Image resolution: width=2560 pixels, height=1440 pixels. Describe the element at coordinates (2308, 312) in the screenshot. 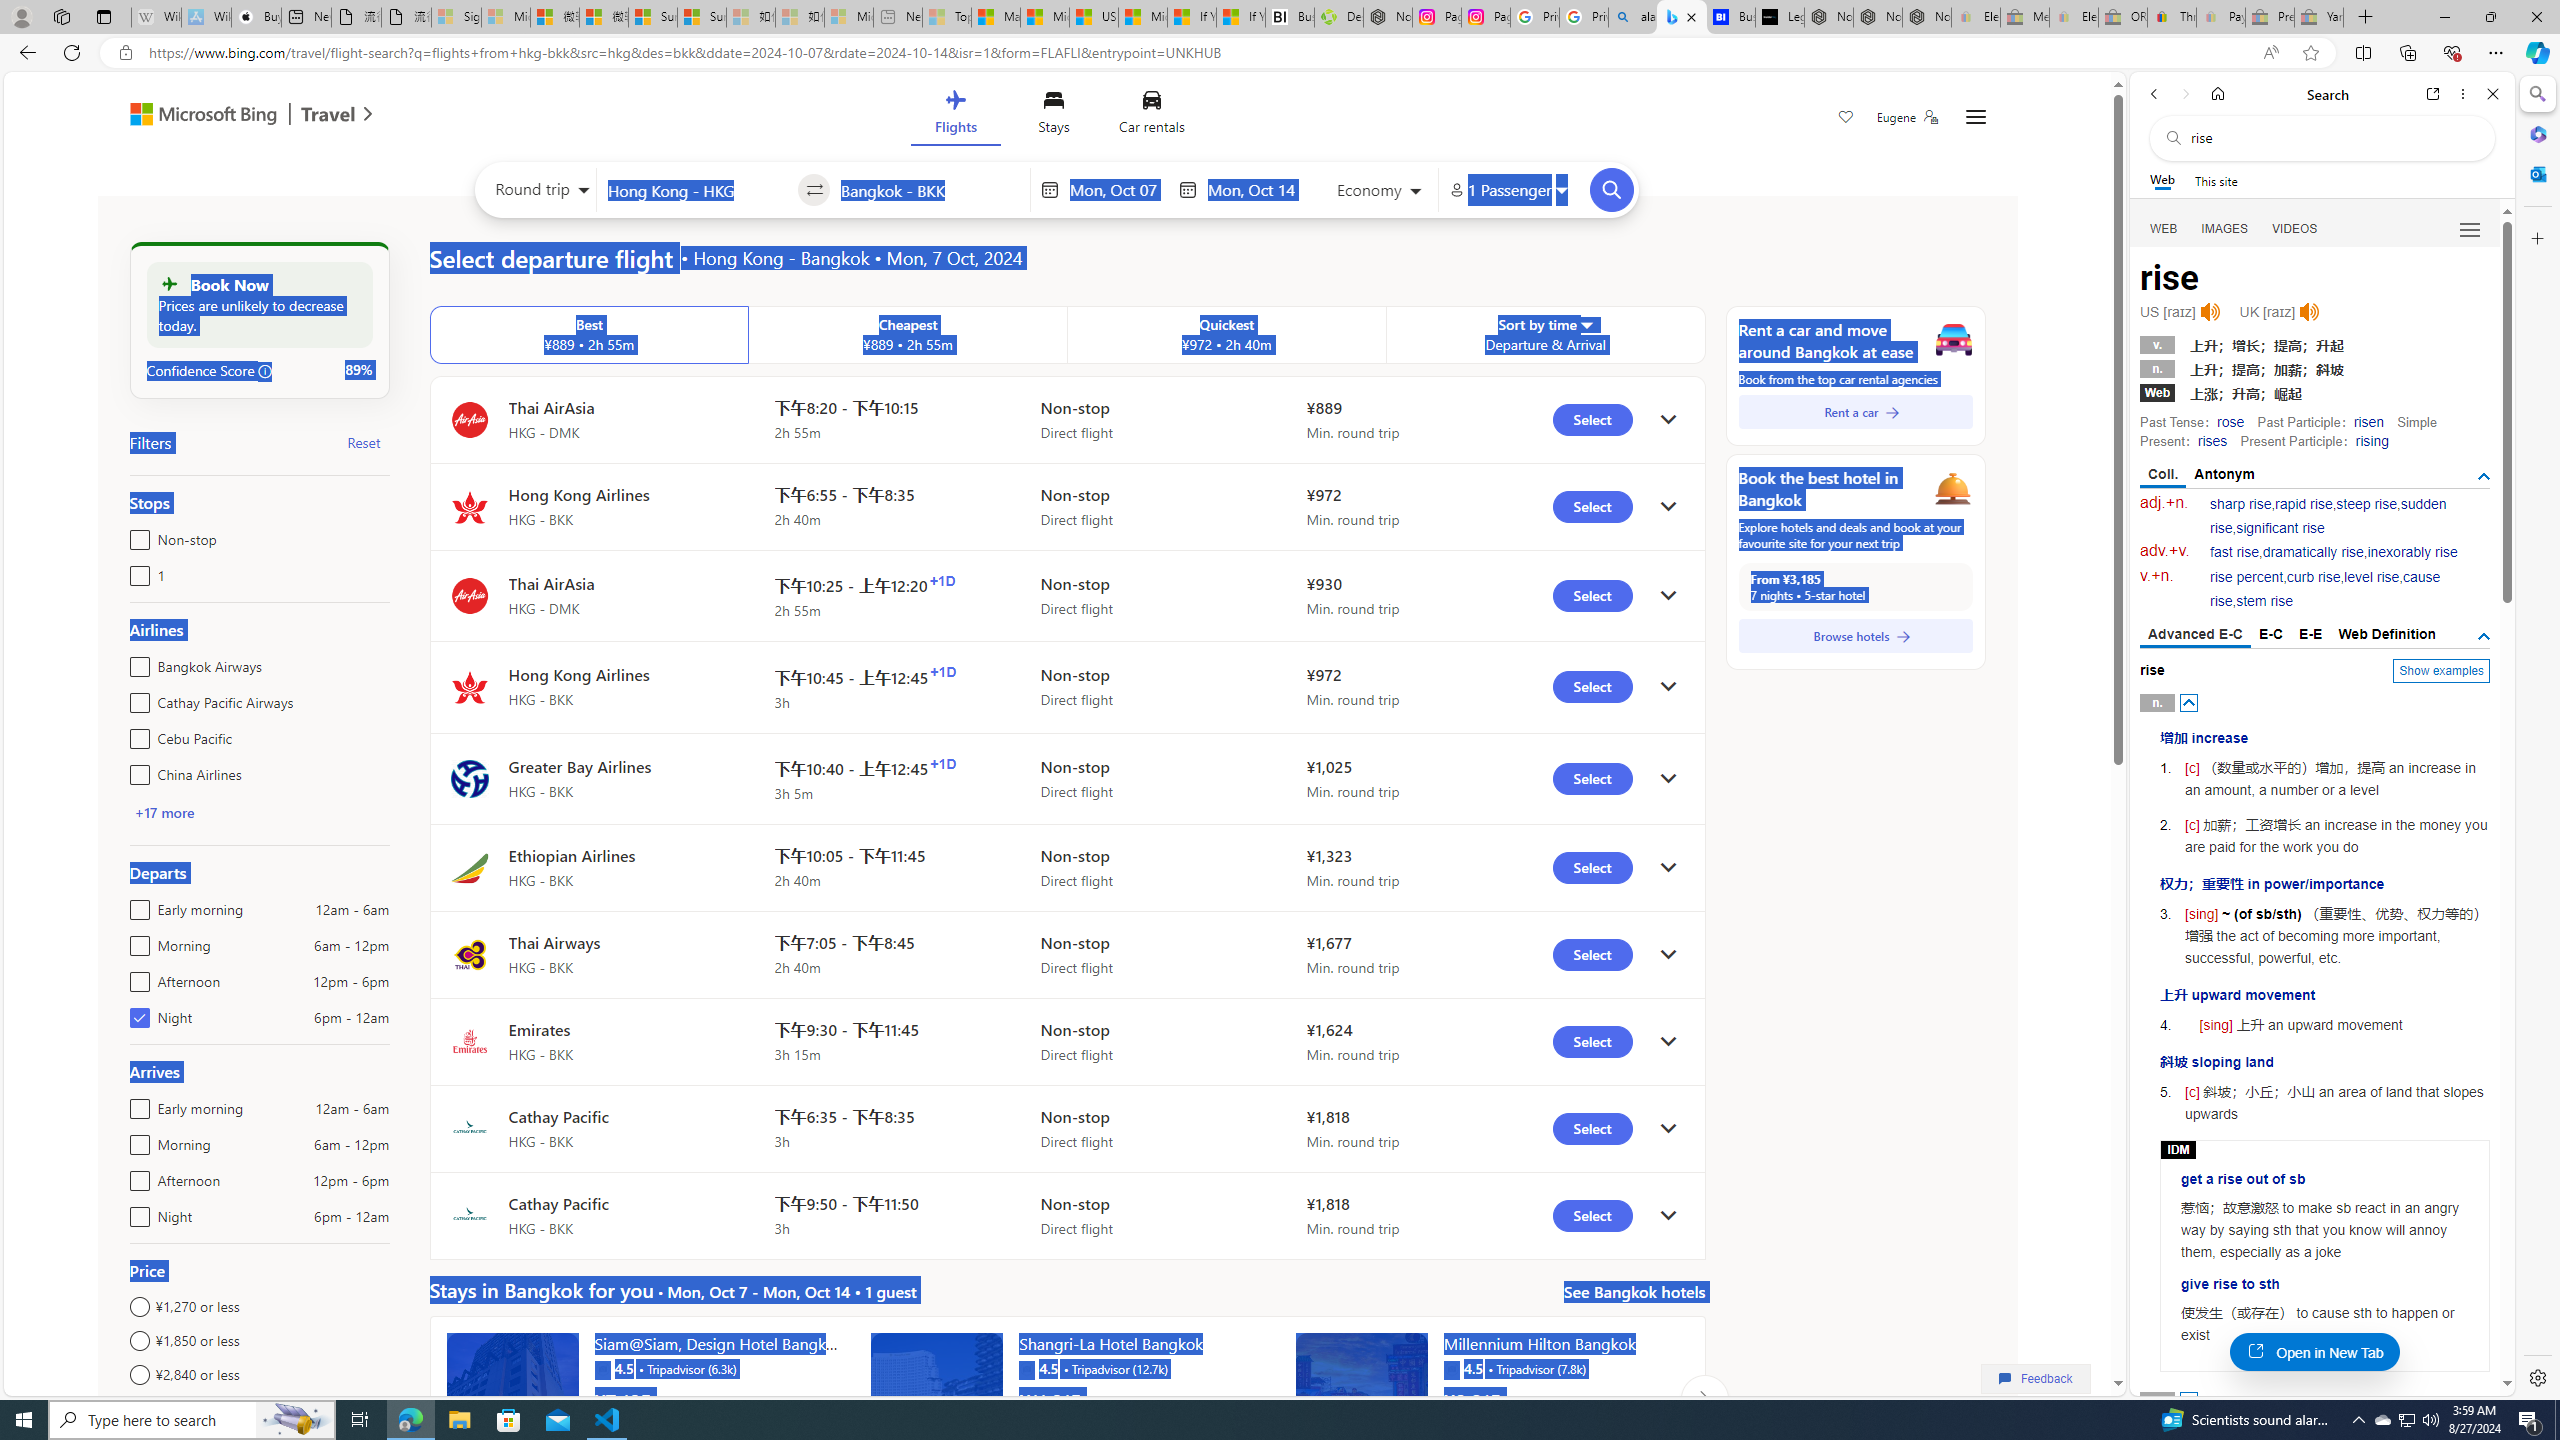

I see `Click to listen` at that location.